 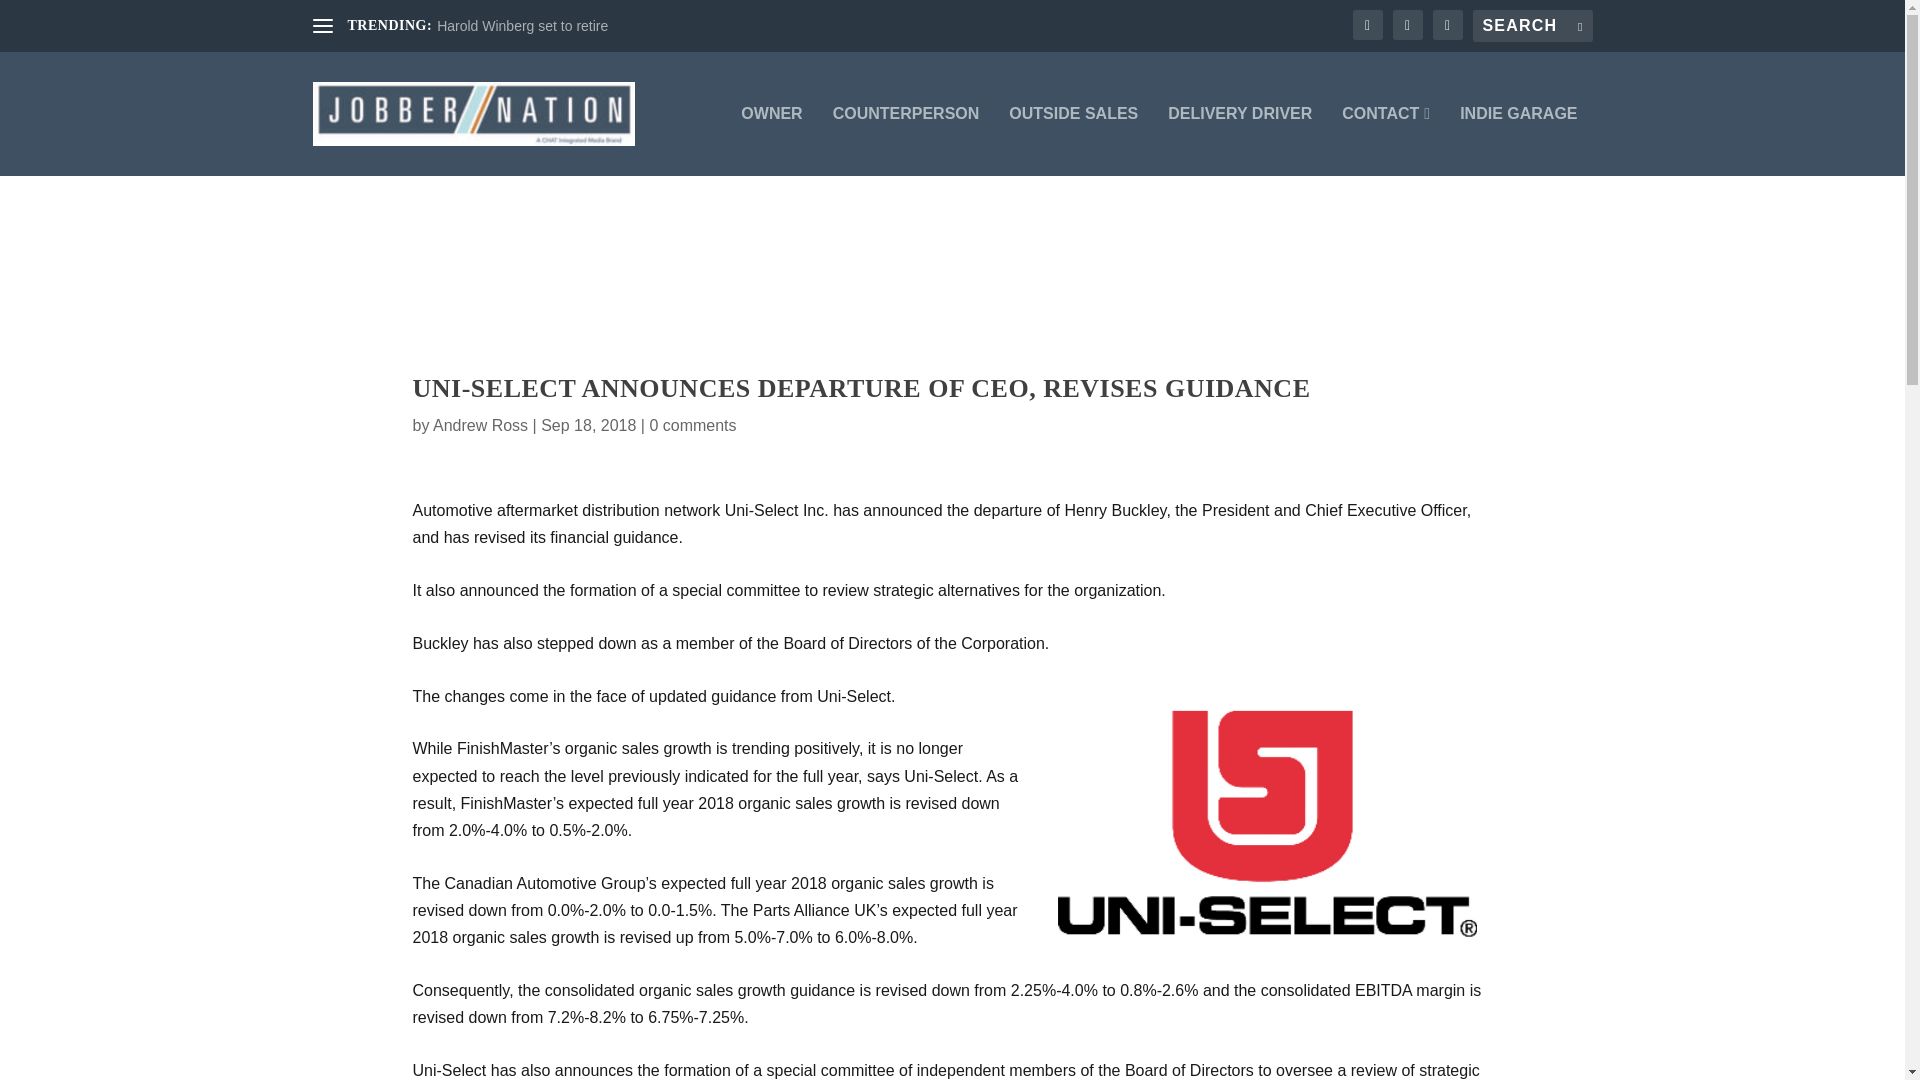 What do you see at coordinates (1518, 140) in the screenshot?
I see `INDIE GARAGE` at bounding box center [1518, 140].